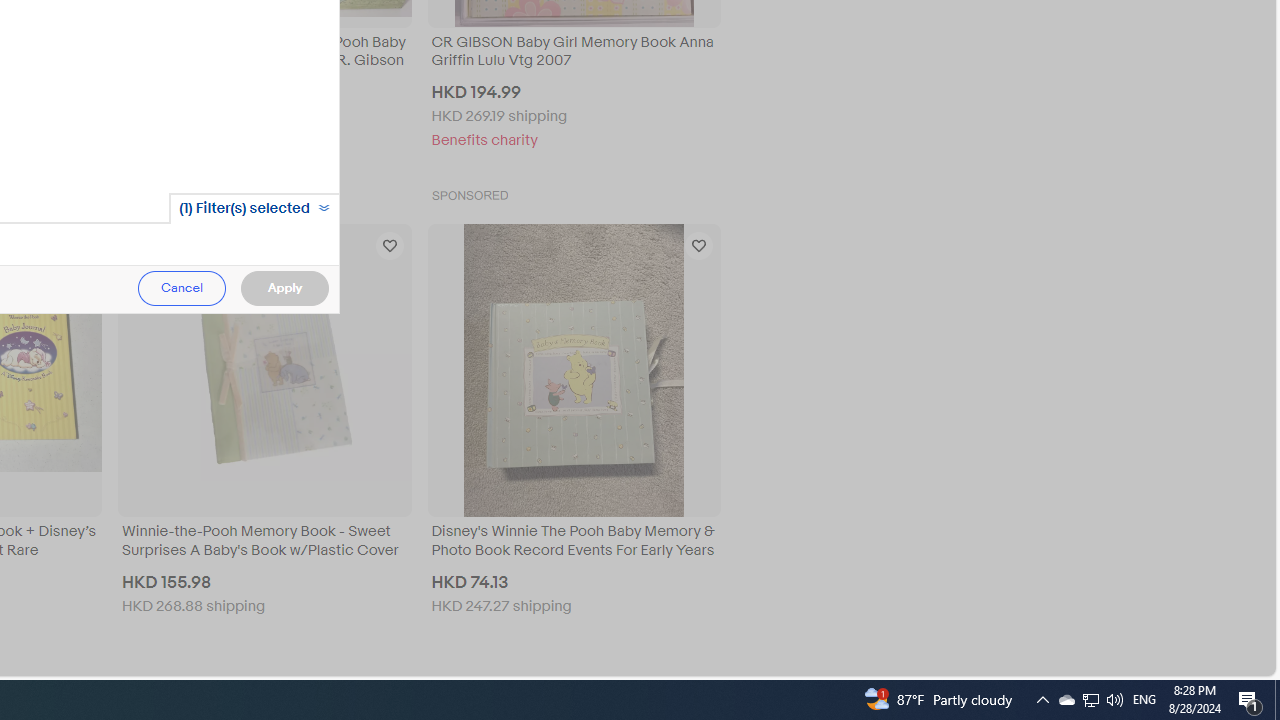 The height and width of the screenshot is (720, 1280). What do you see at coordinates (254, 208) in the screenshot?
I see `(1) Filter(s) selected` at bounding box center [254, 208].